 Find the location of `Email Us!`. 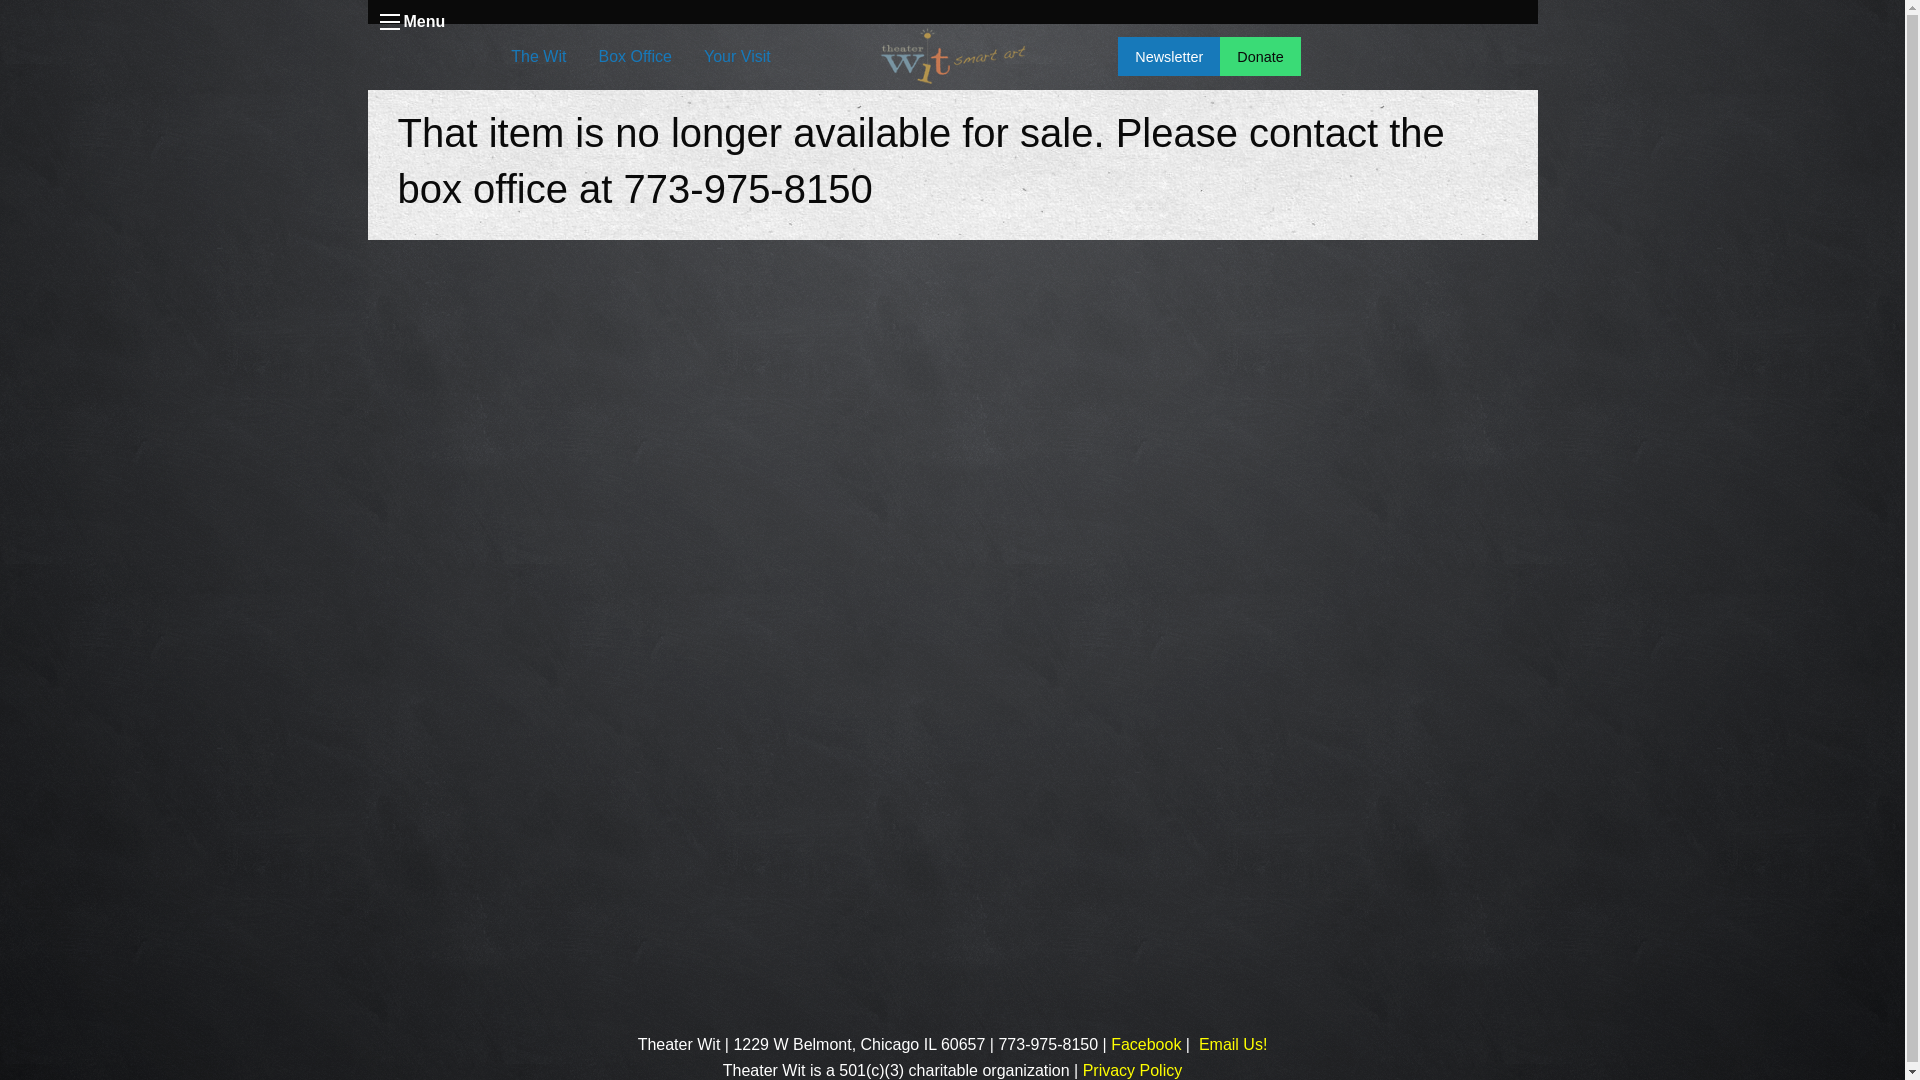

Email Us! is located at coordinates (1232, 1044).